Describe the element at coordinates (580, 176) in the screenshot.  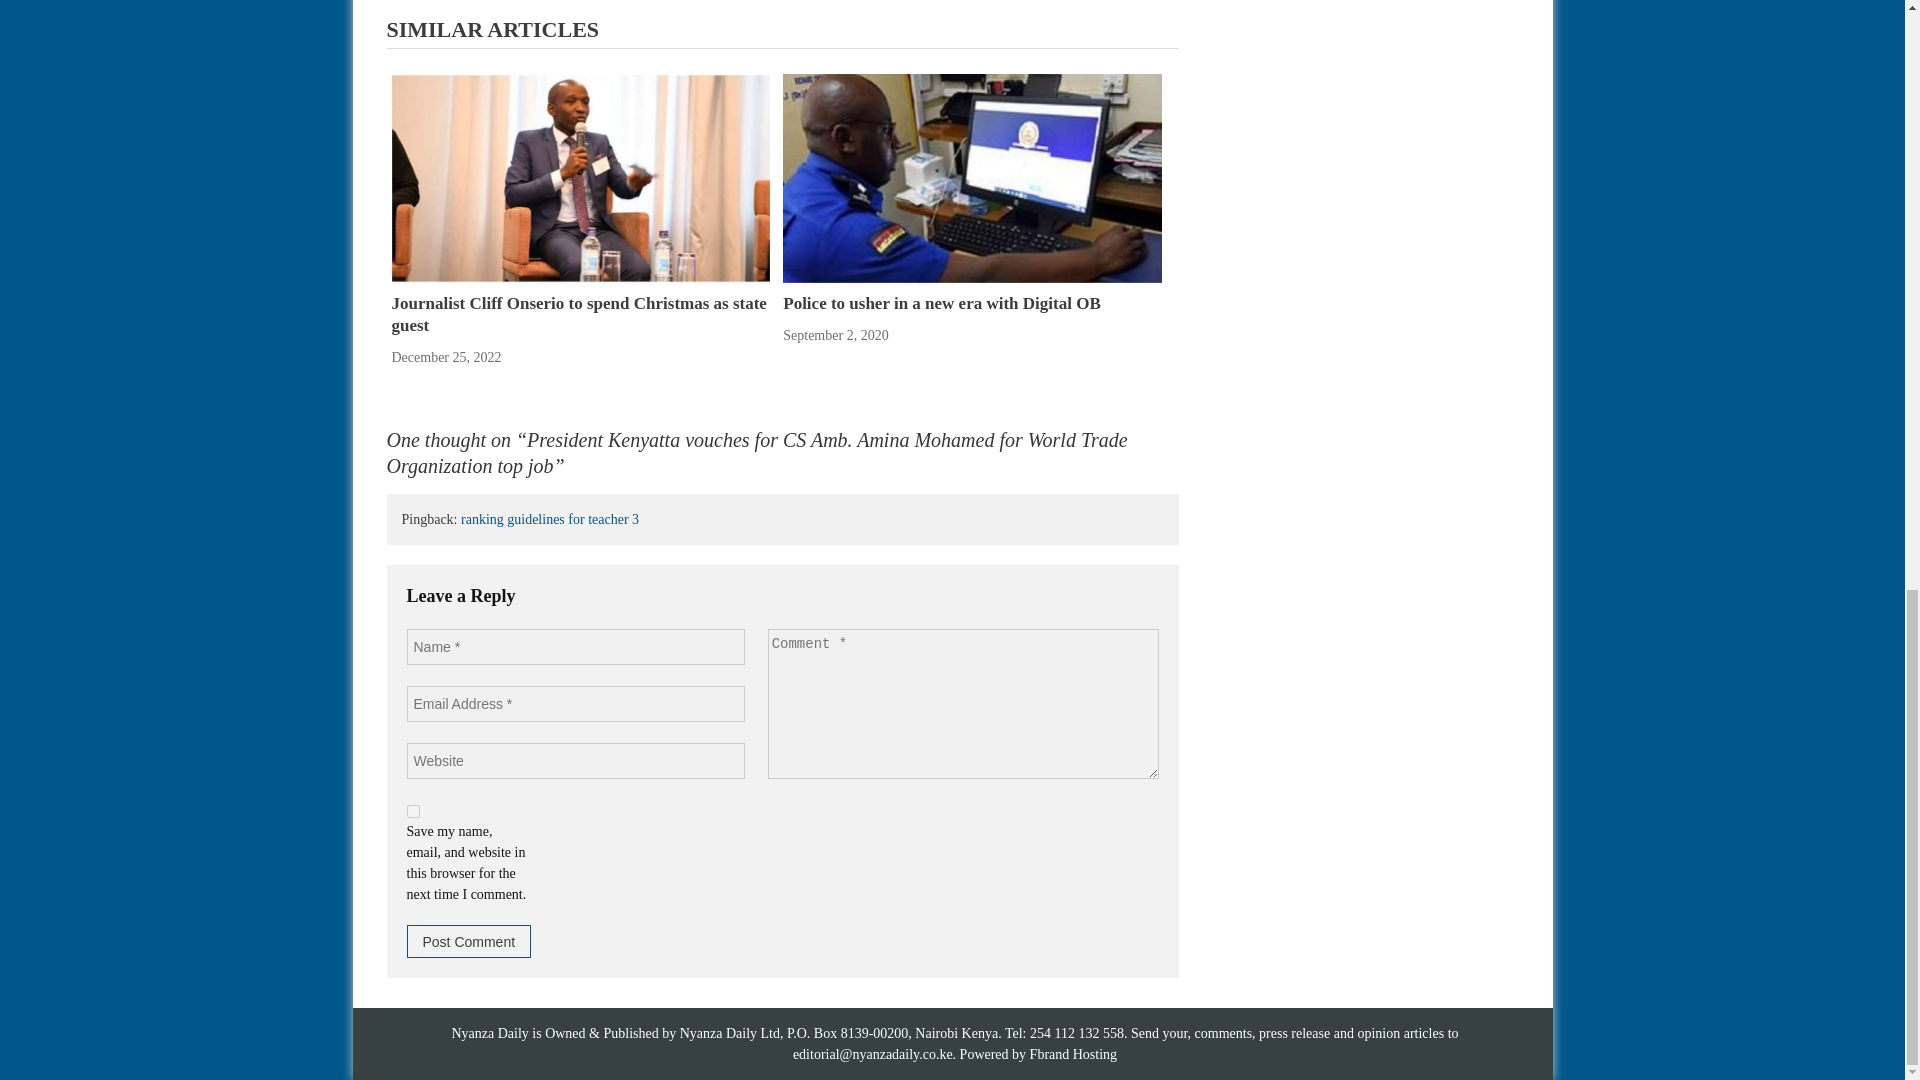
I see `Journalist Cliff Onserio to spend Christmas as state guest` at that location.